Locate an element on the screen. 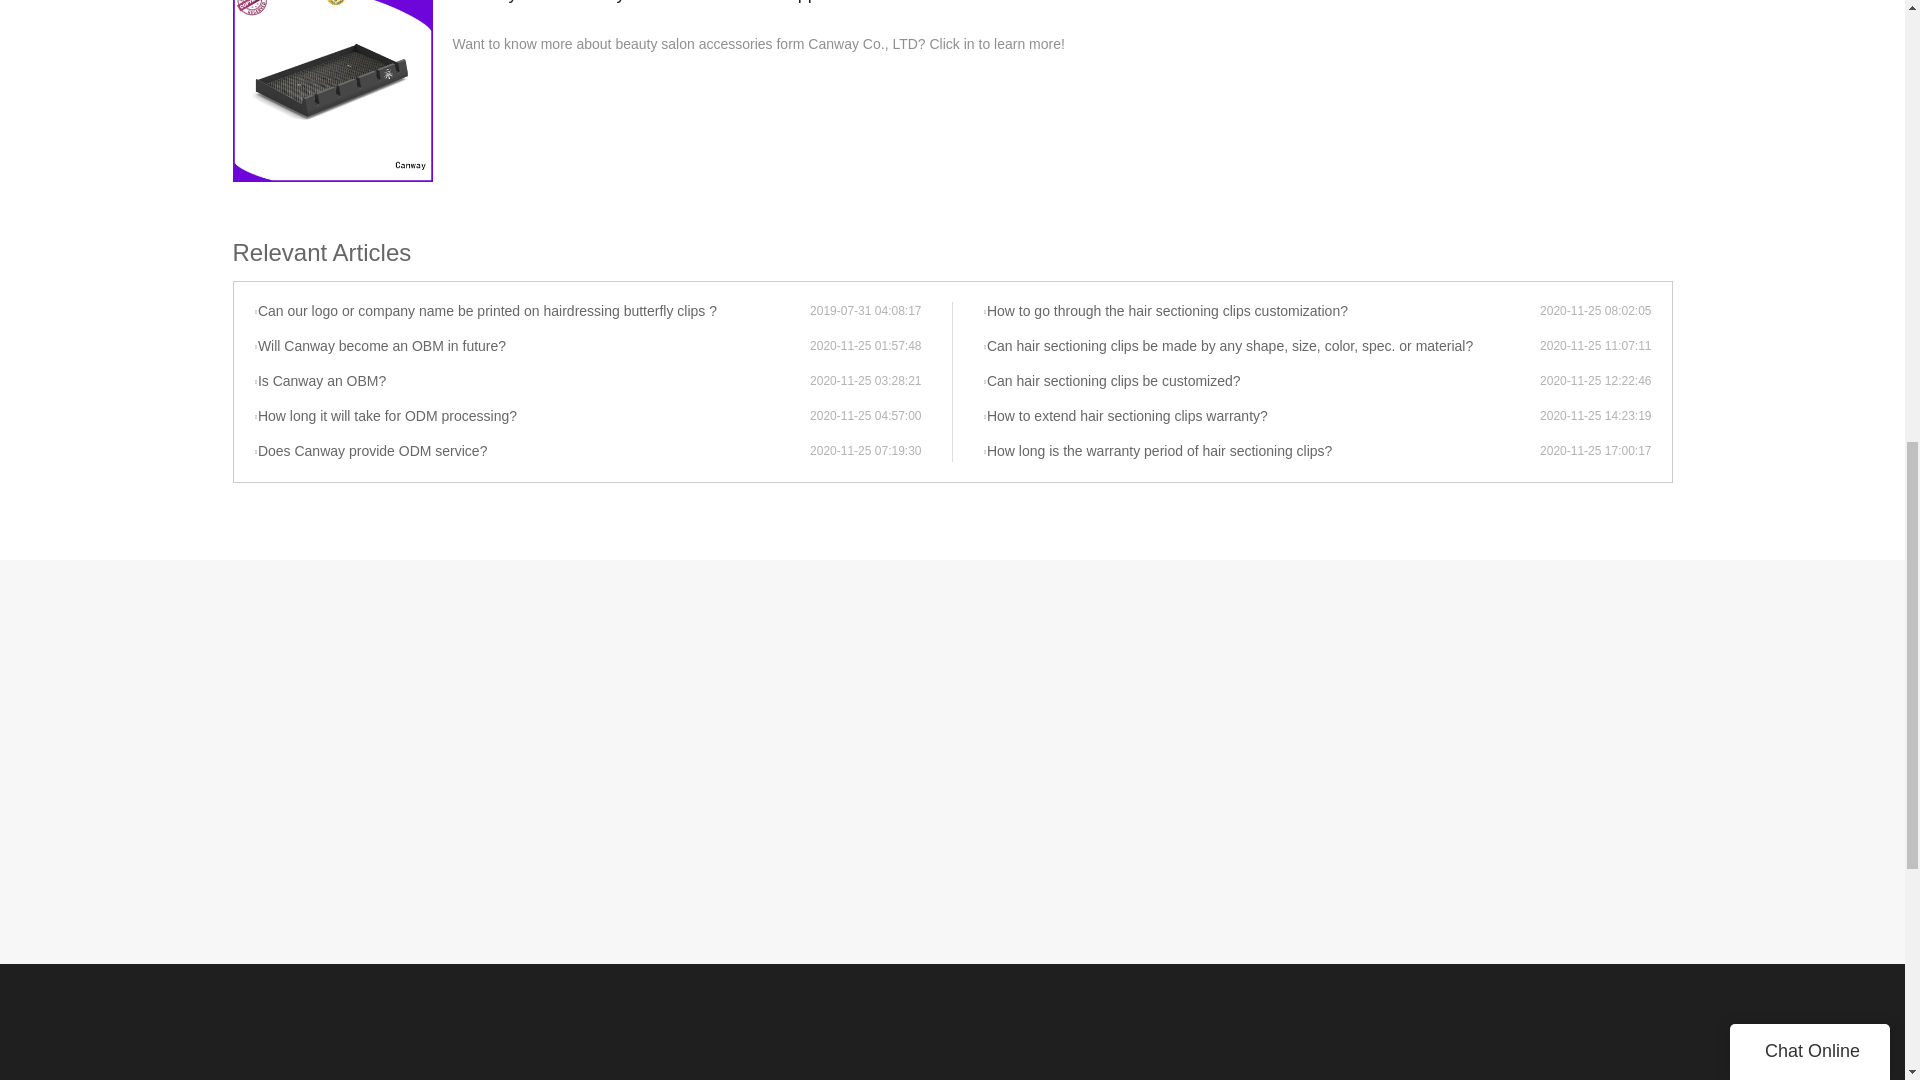 The image size is (1920, 1080). Will Canway become an OBM in future? is located at coordinates (532, 346).